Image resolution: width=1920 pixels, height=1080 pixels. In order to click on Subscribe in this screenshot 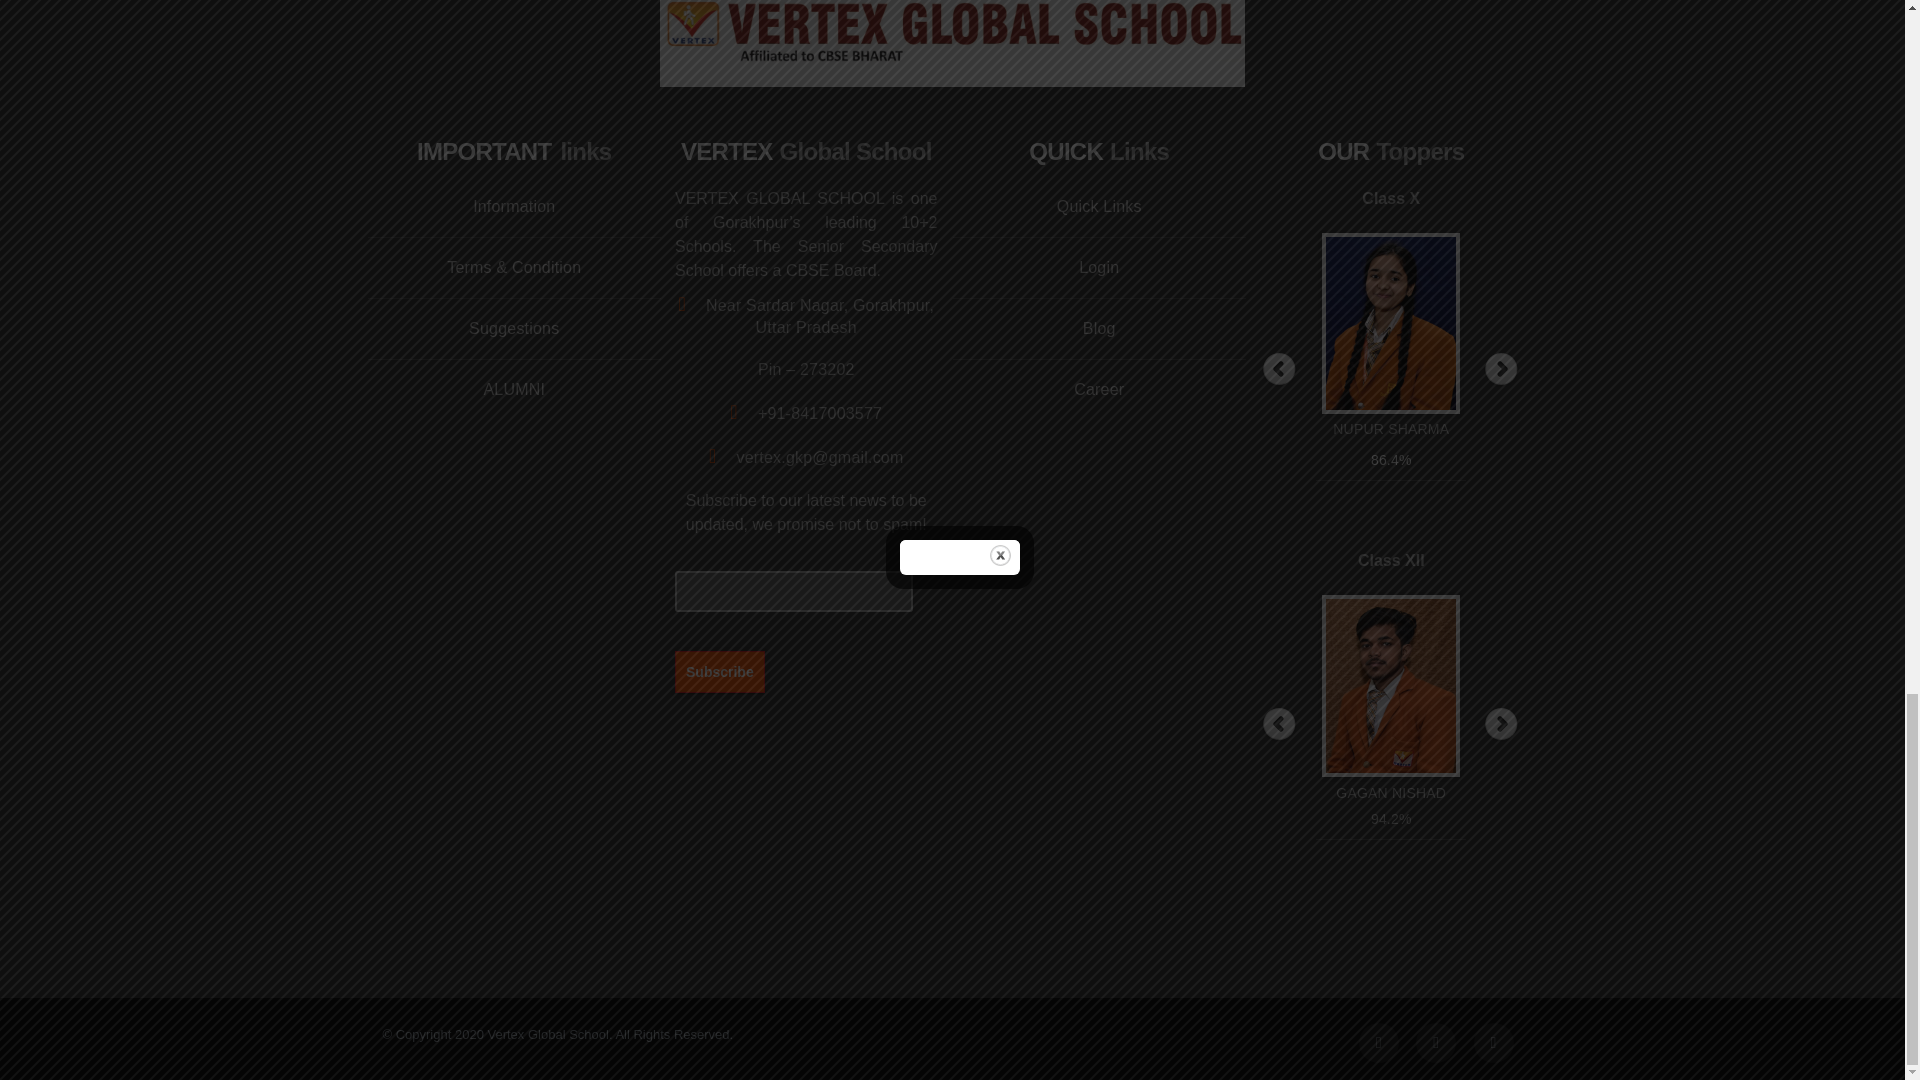, I will do `click(720, 671)`.